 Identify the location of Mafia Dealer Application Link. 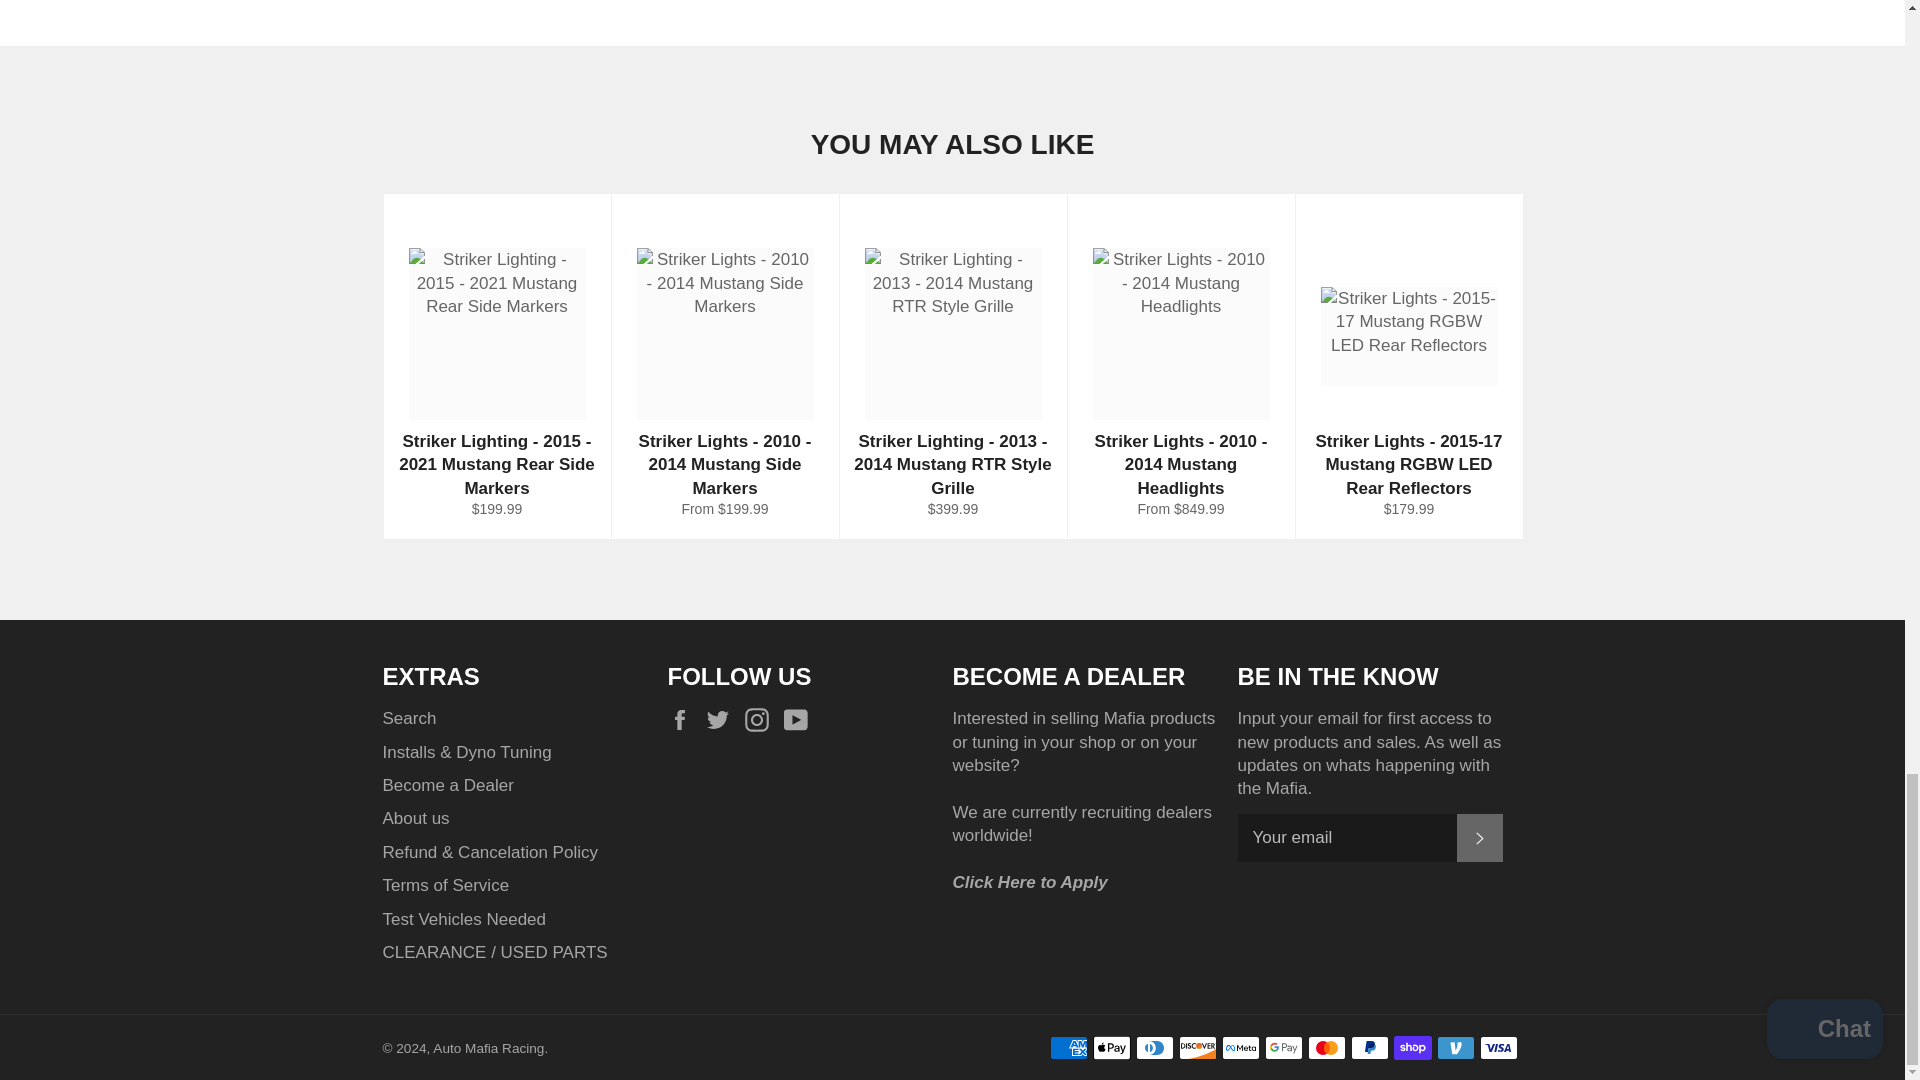
(1030, 882).